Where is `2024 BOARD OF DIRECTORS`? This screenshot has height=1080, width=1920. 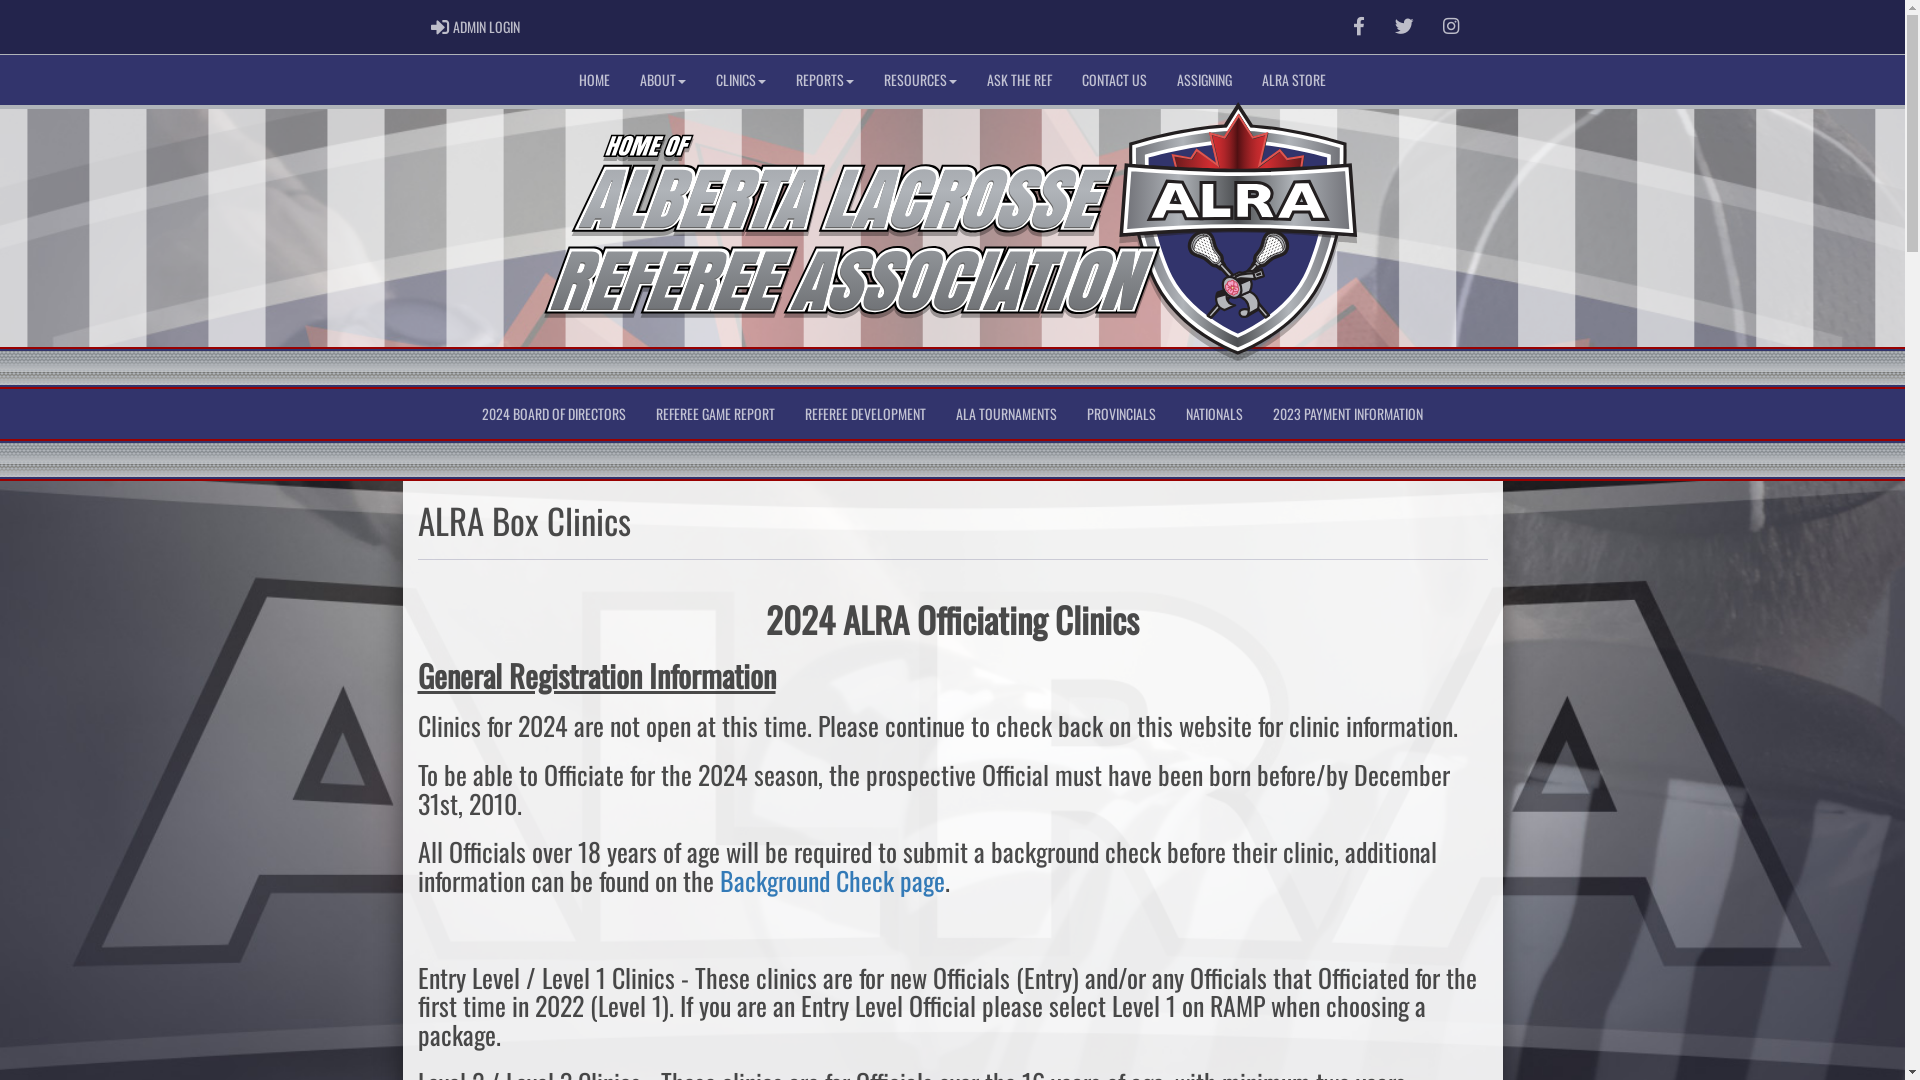 2024 BOARD OF DIRECTORS is located at coordinates (554, 414).